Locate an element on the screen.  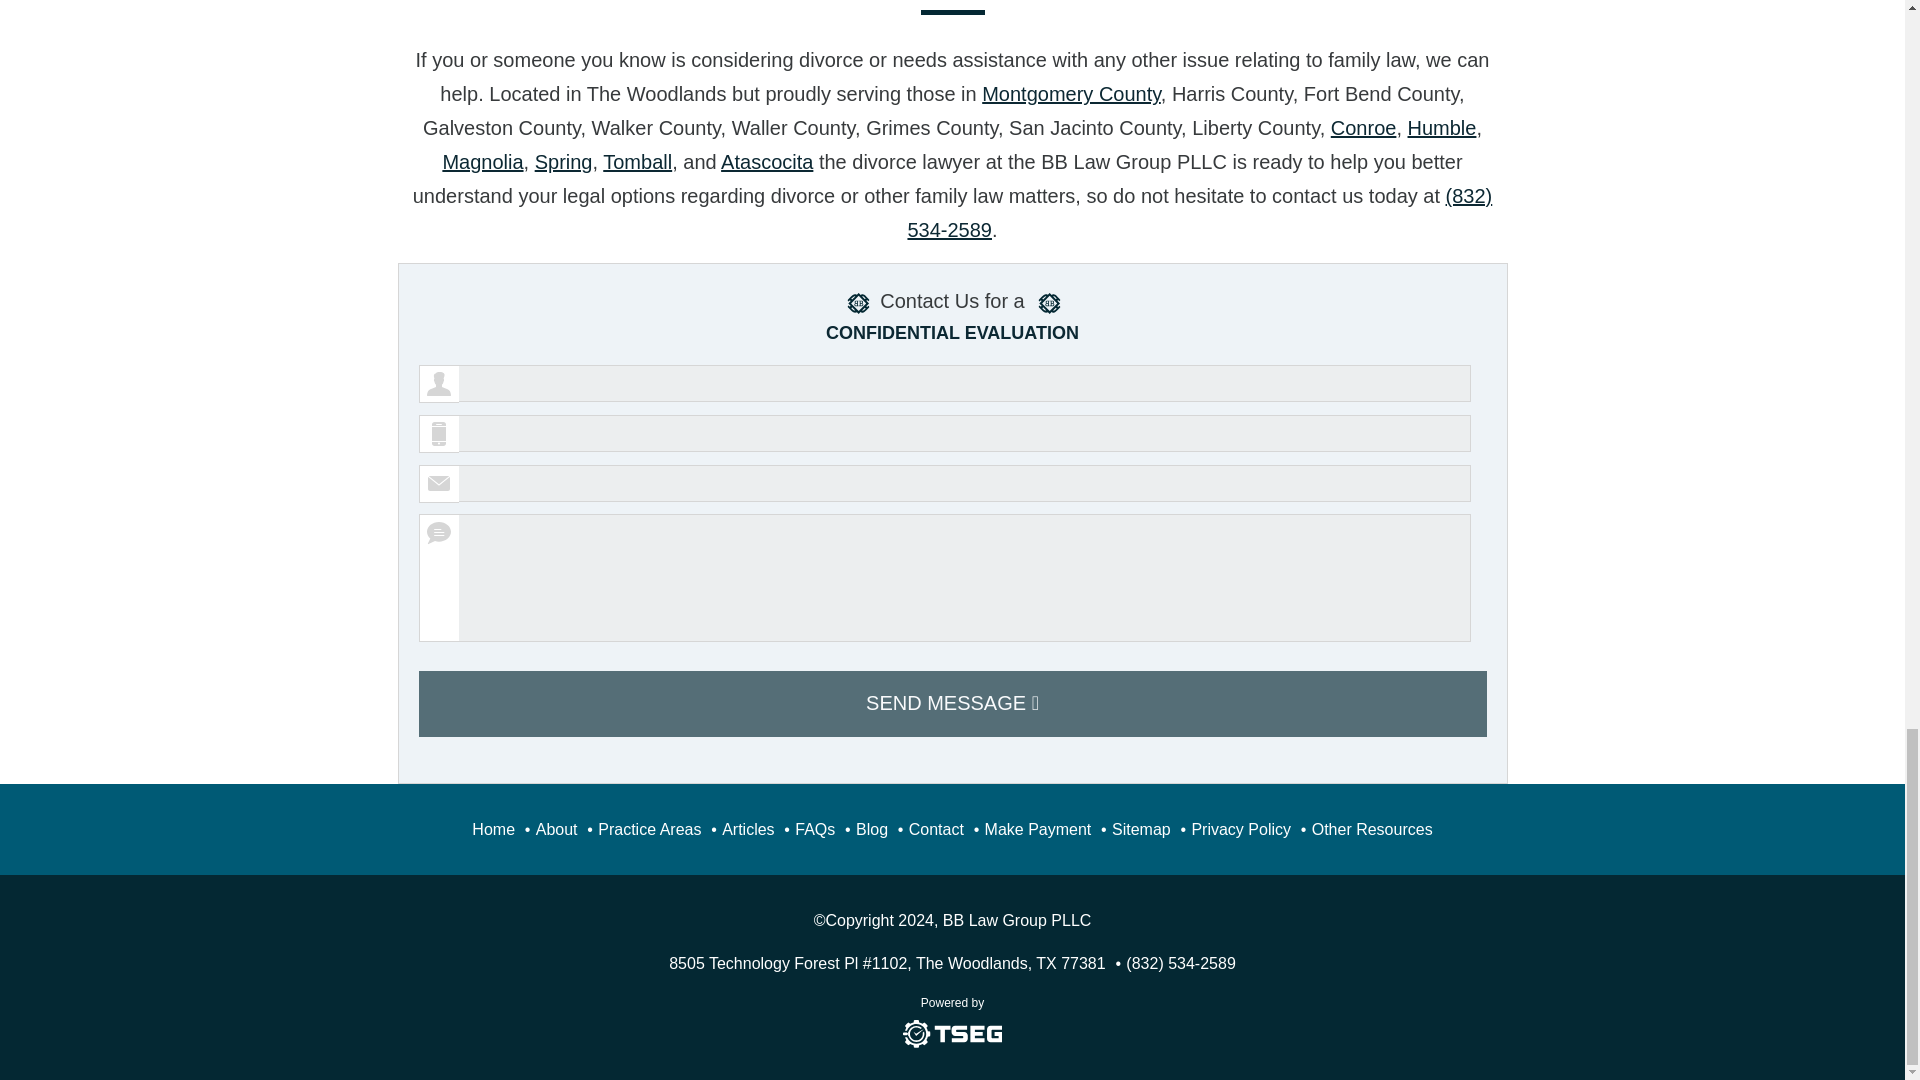
Contact is located at coordinates (936, 829).